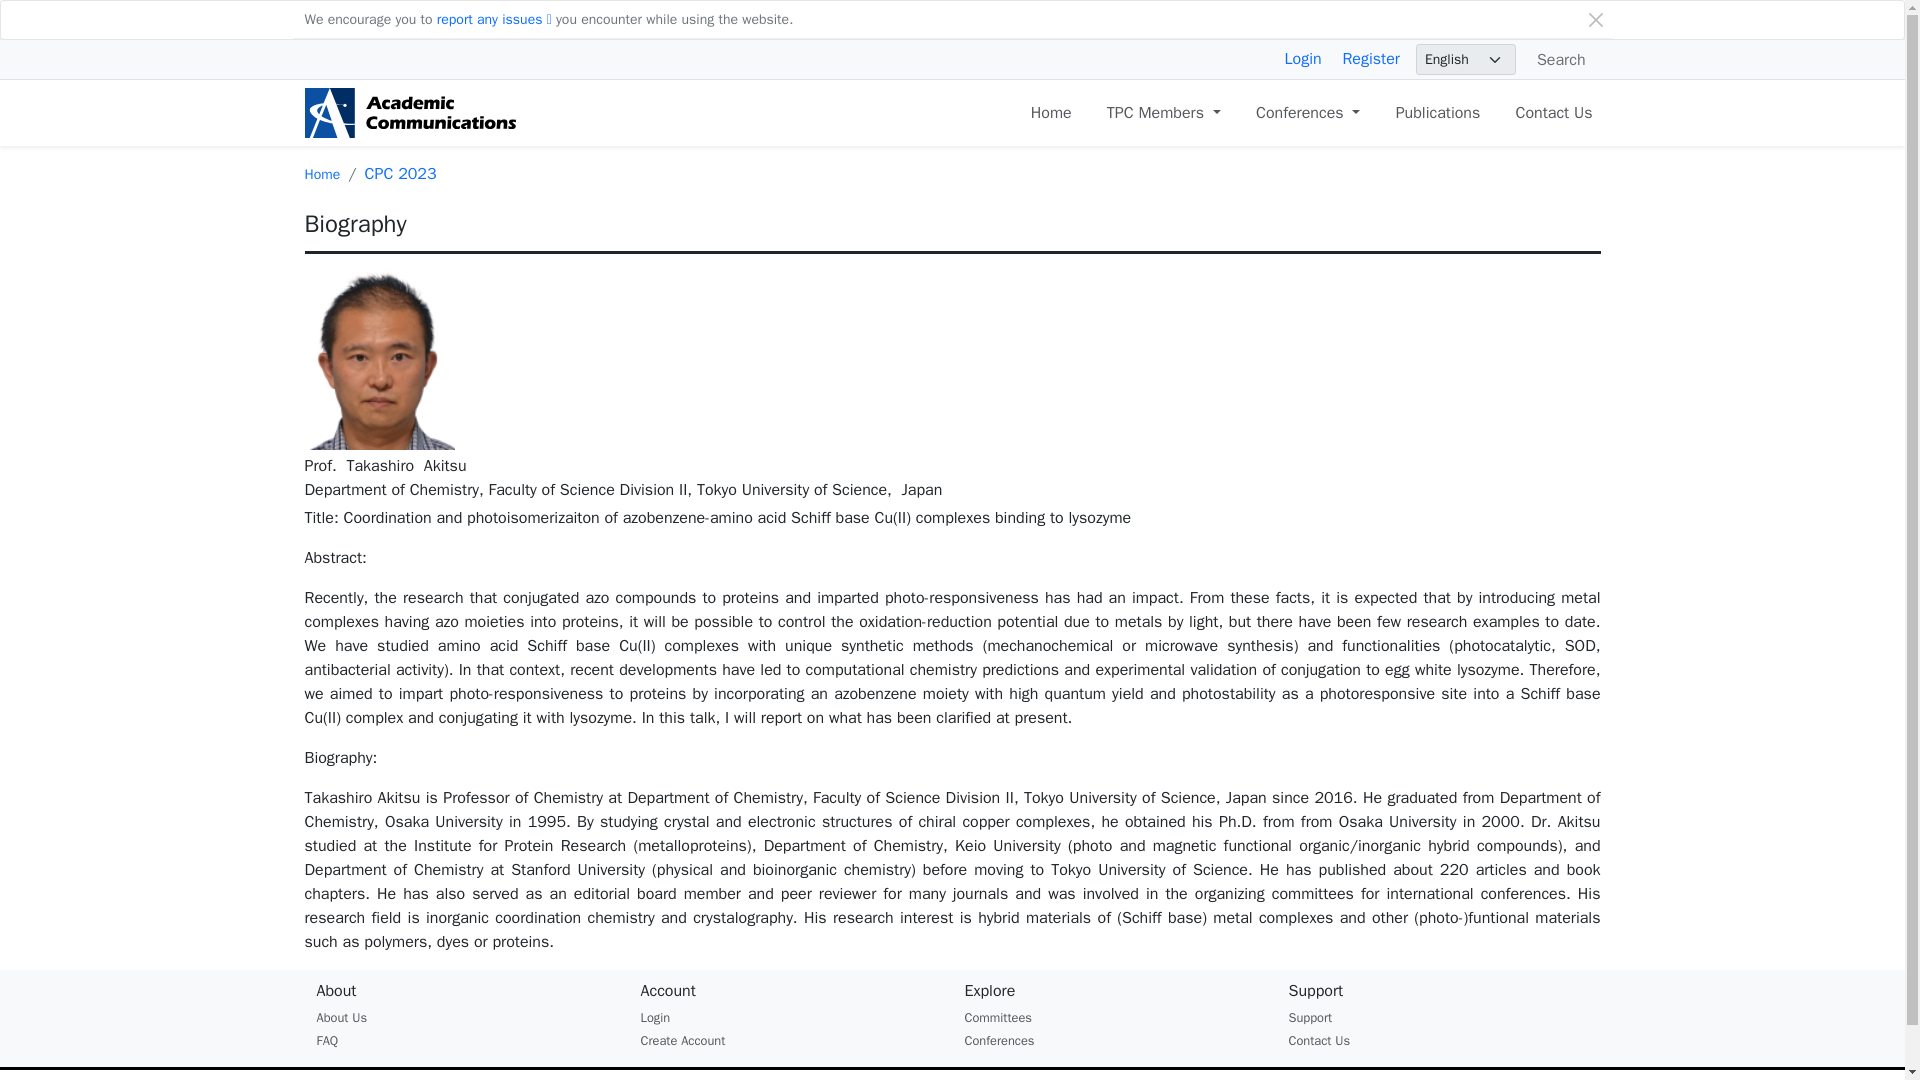 This screenshot has height=1080, width=1920. I want to click on Home, so click(1051, 112).